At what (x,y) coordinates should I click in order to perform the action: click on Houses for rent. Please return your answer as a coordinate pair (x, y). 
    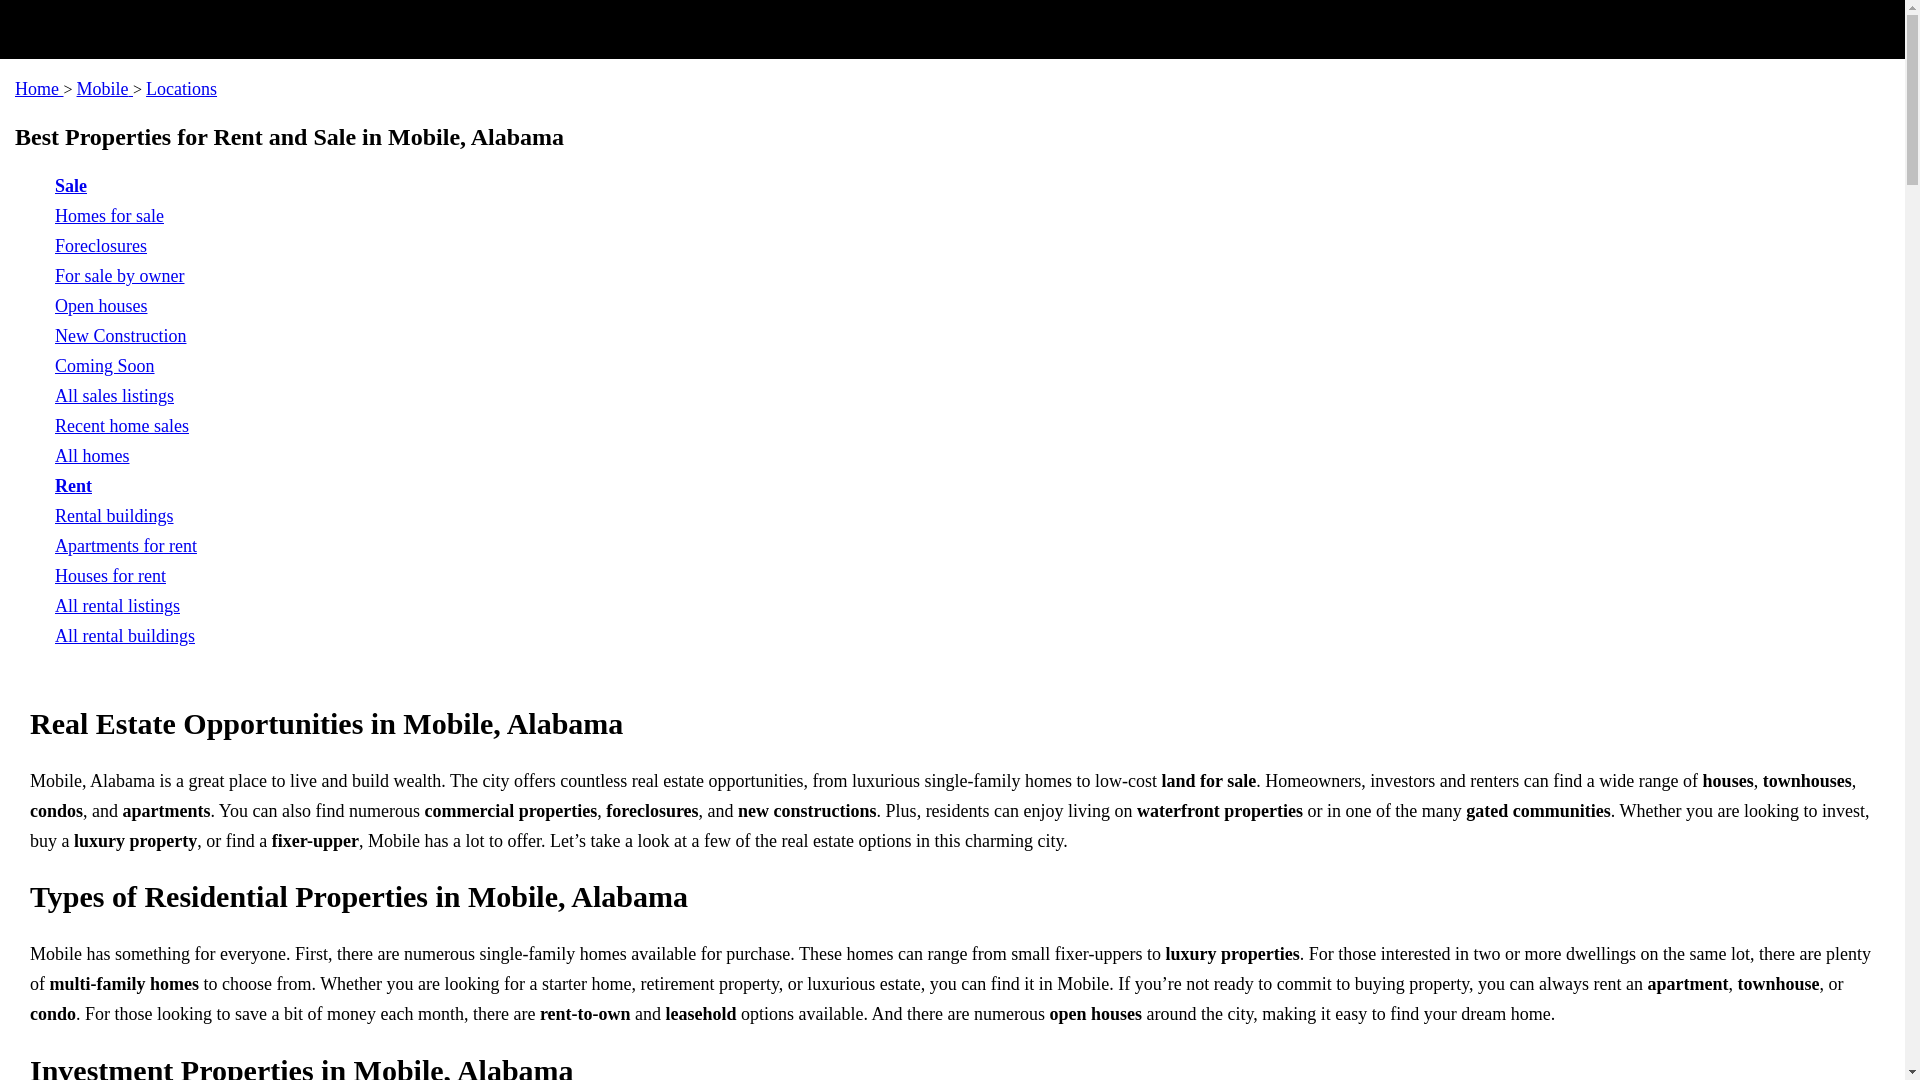
    Looking at the image, I should click on (110, 576).